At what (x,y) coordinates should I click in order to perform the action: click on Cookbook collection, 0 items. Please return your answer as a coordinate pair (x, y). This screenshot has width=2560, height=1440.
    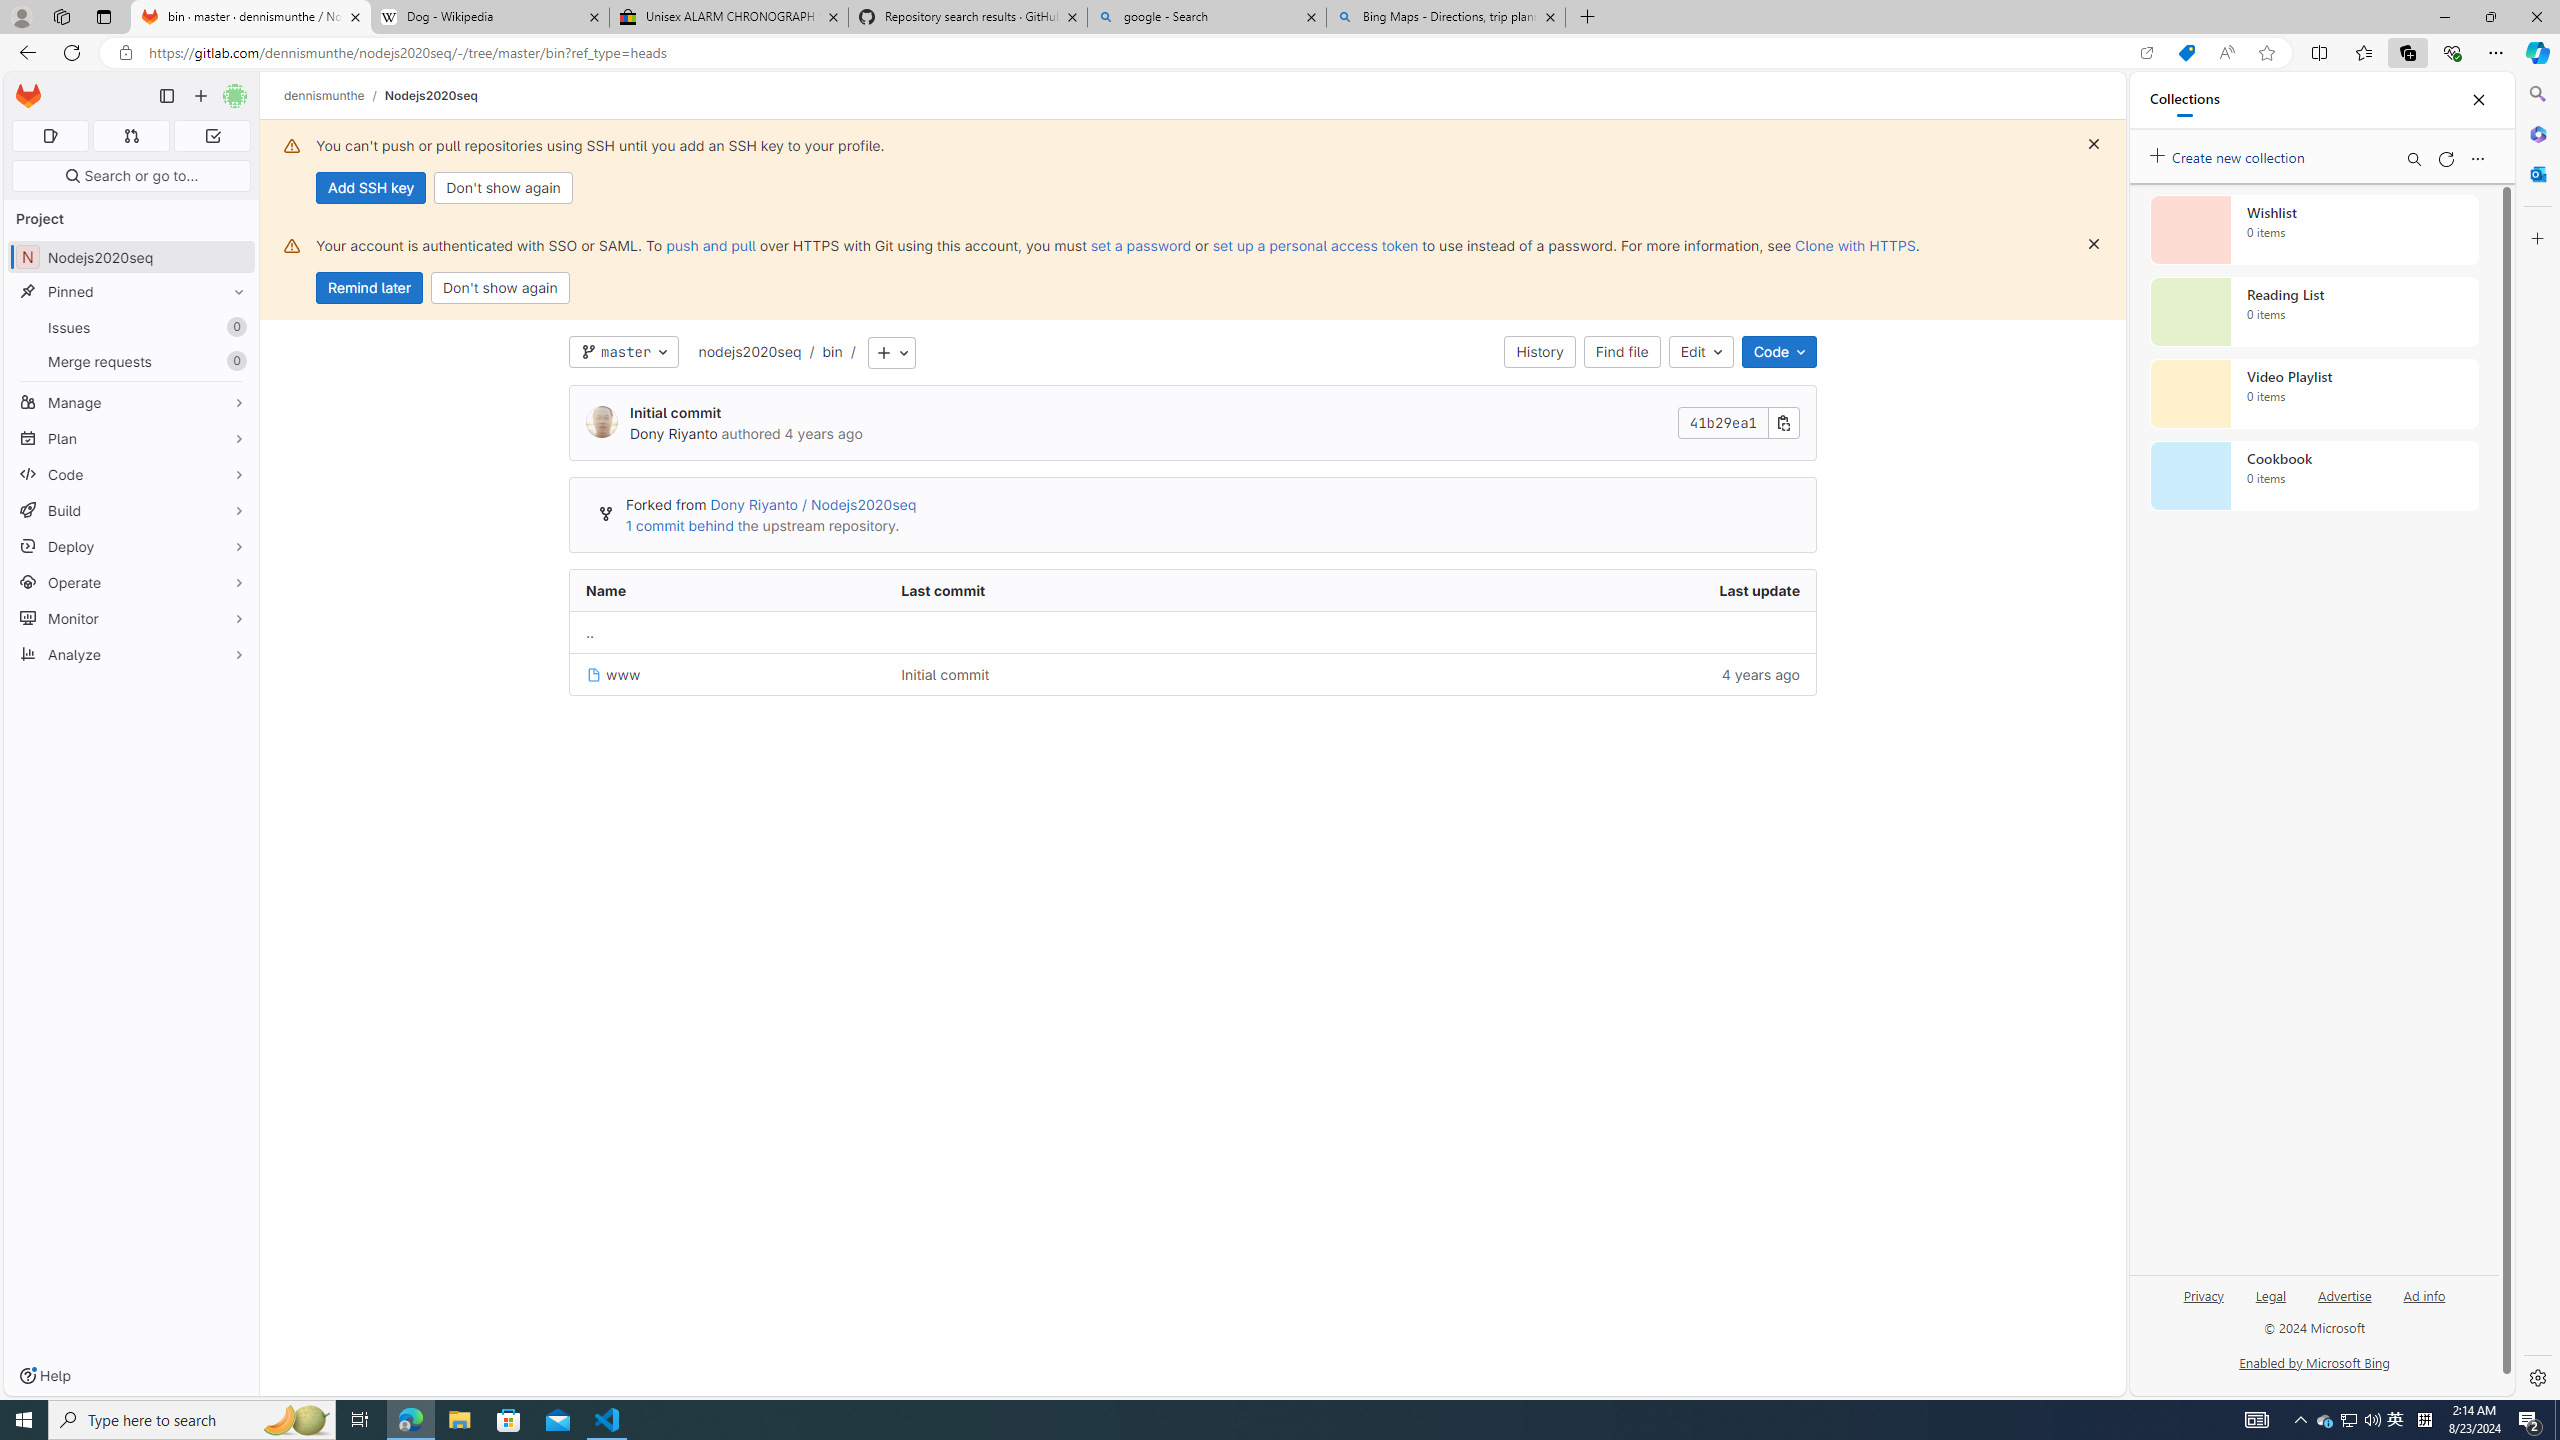
    Looking at the image, I should click on (2314, 476).